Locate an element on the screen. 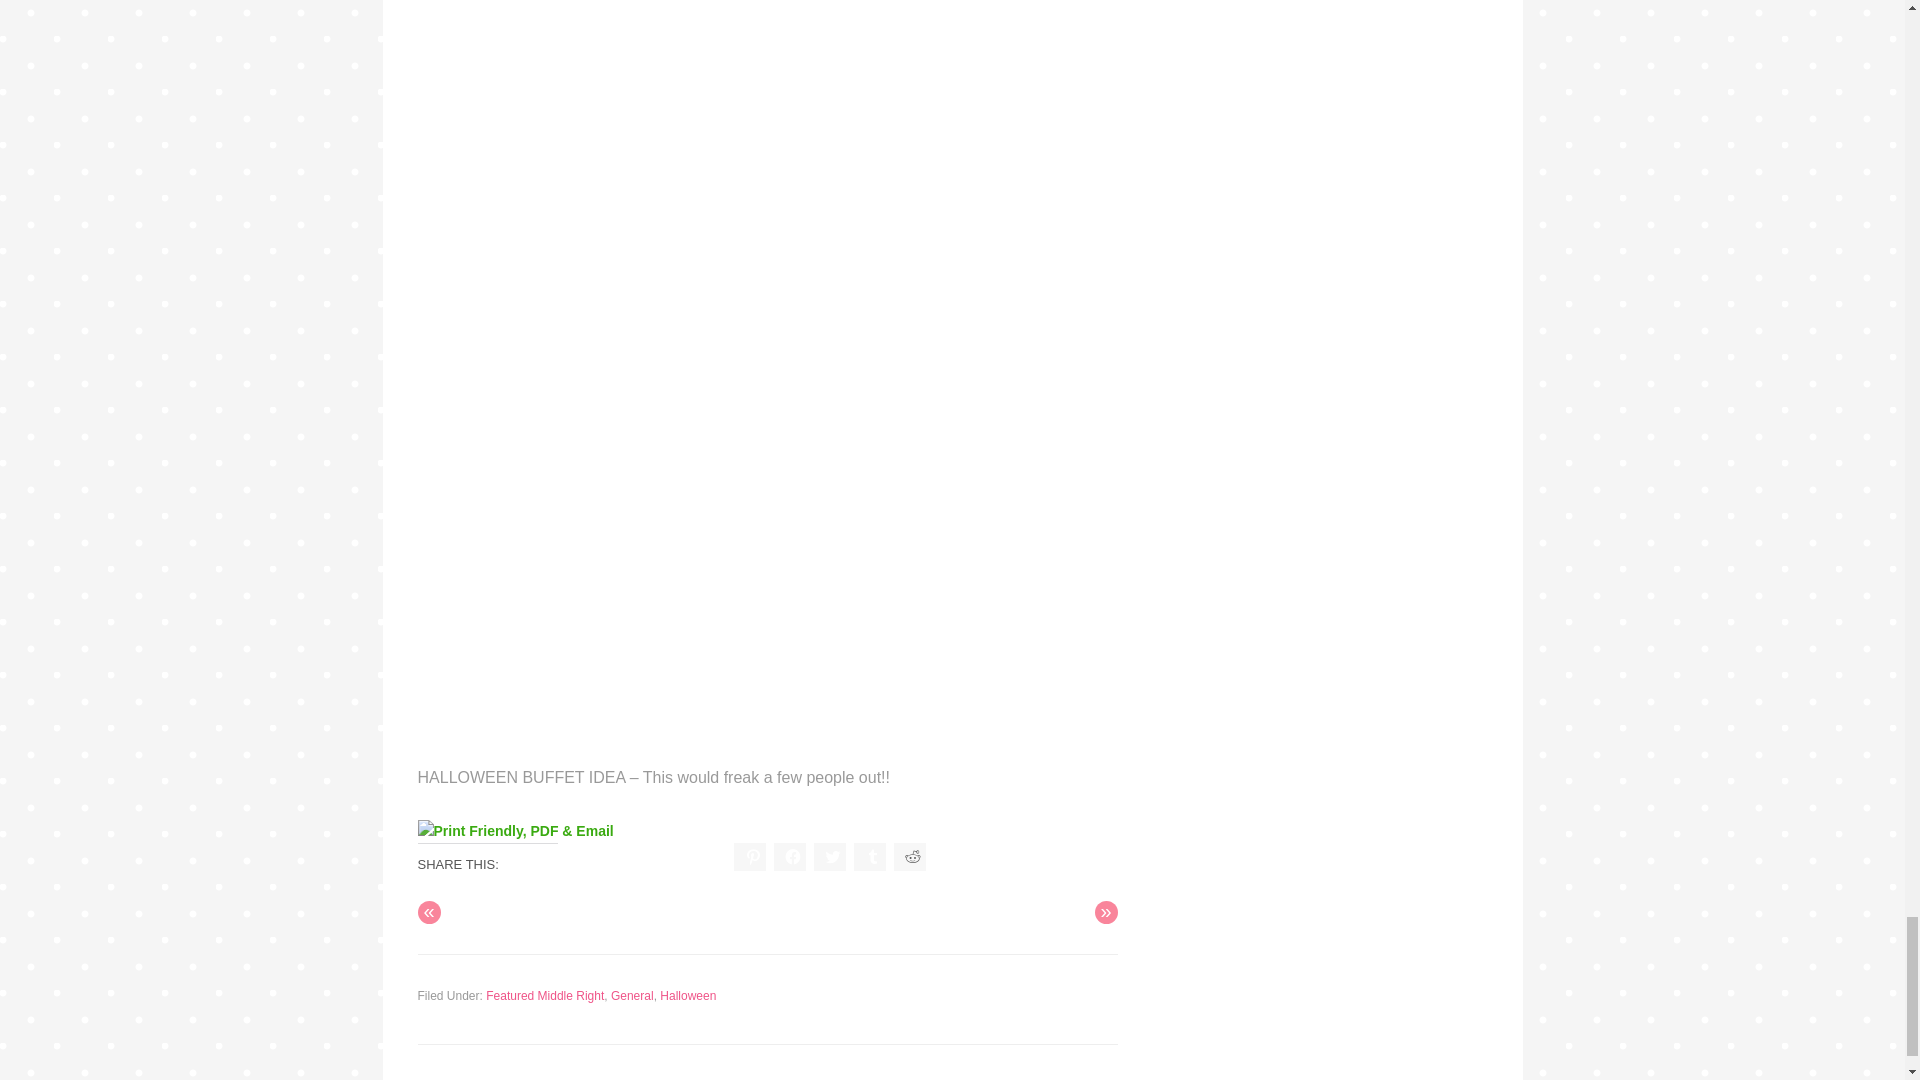 The height and width of the screenshot is (1080, 1920). Click to share on Facebook is located at coordinates (790, 856).